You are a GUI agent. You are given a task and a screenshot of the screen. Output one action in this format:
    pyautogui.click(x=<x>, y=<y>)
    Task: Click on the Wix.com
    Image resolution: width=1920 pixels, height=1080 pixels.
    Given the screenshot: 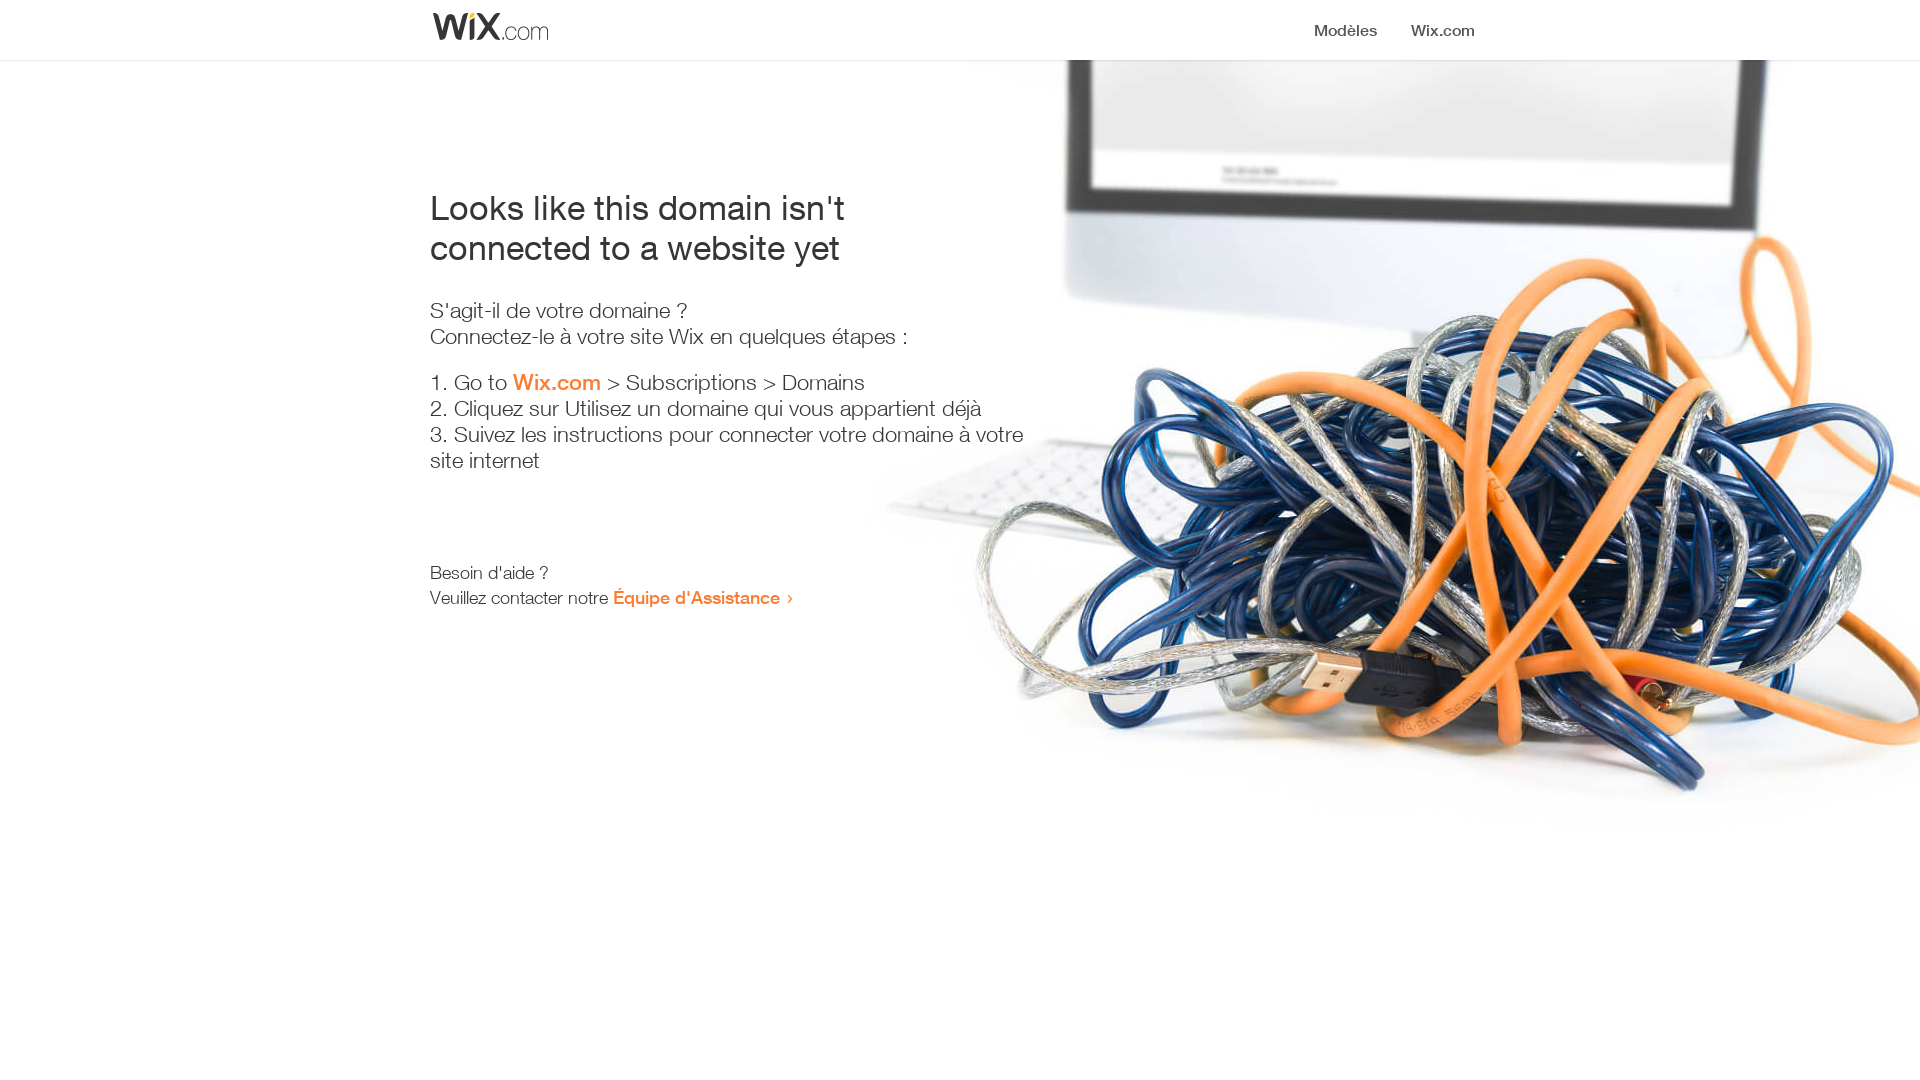 What is the action you would take?
    pyautogui.click(x=557, y=382)
    